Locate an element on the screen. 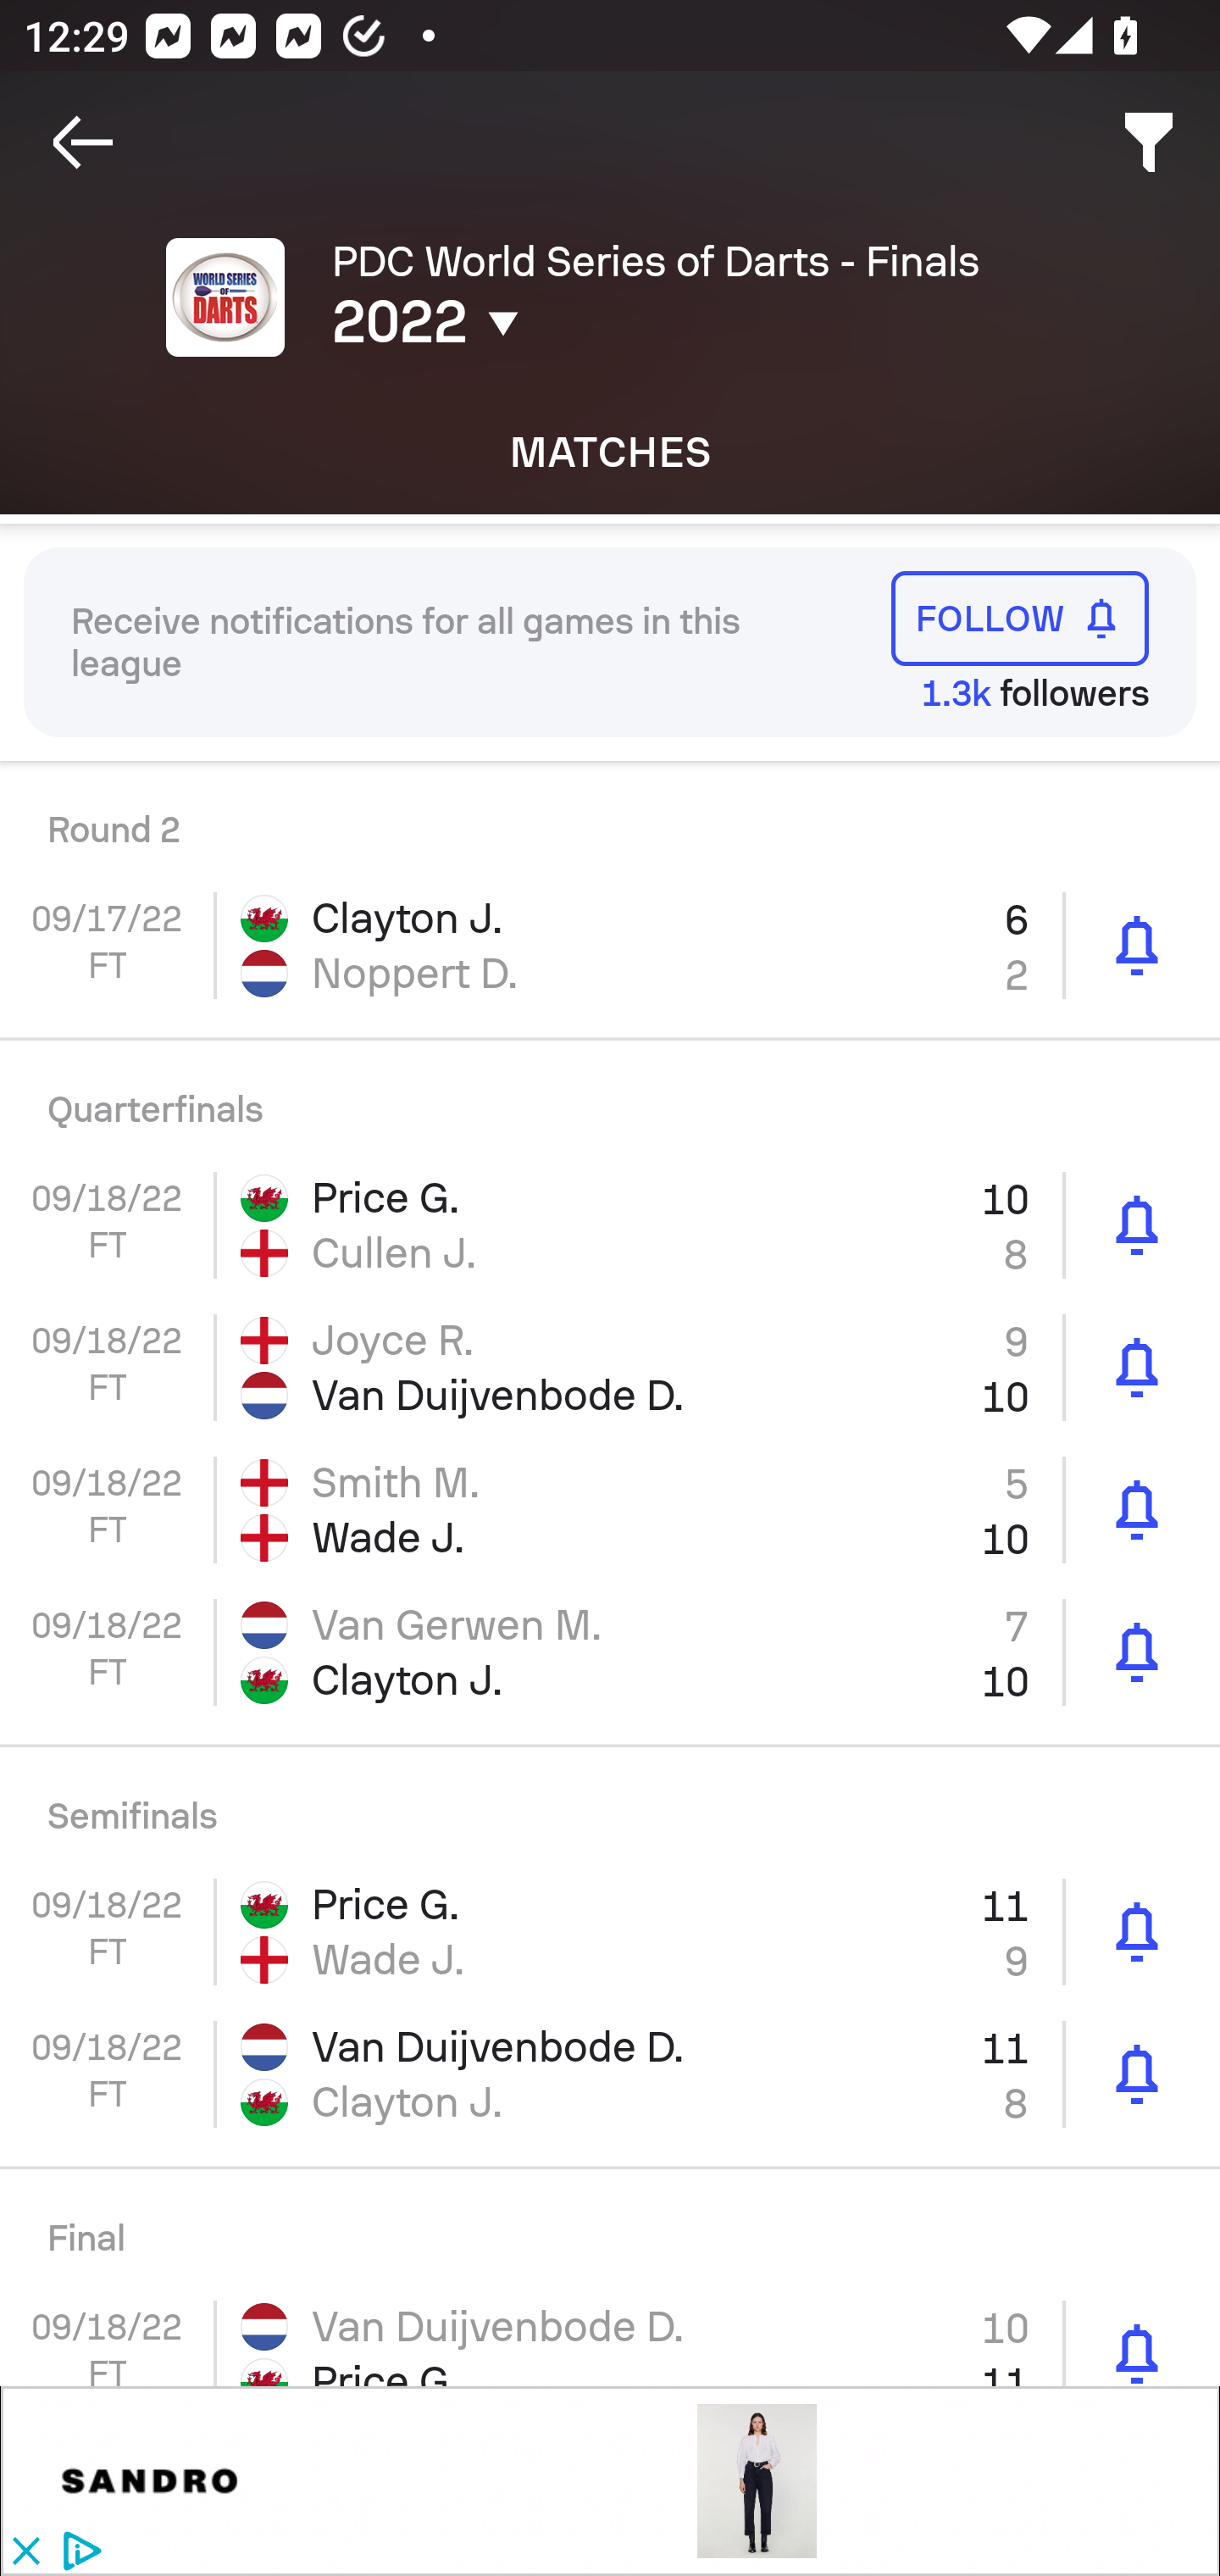  09/18/22 FT Joyce R. 10 9 Van Duijvenbode D. is located at coordinates (610, 1368).